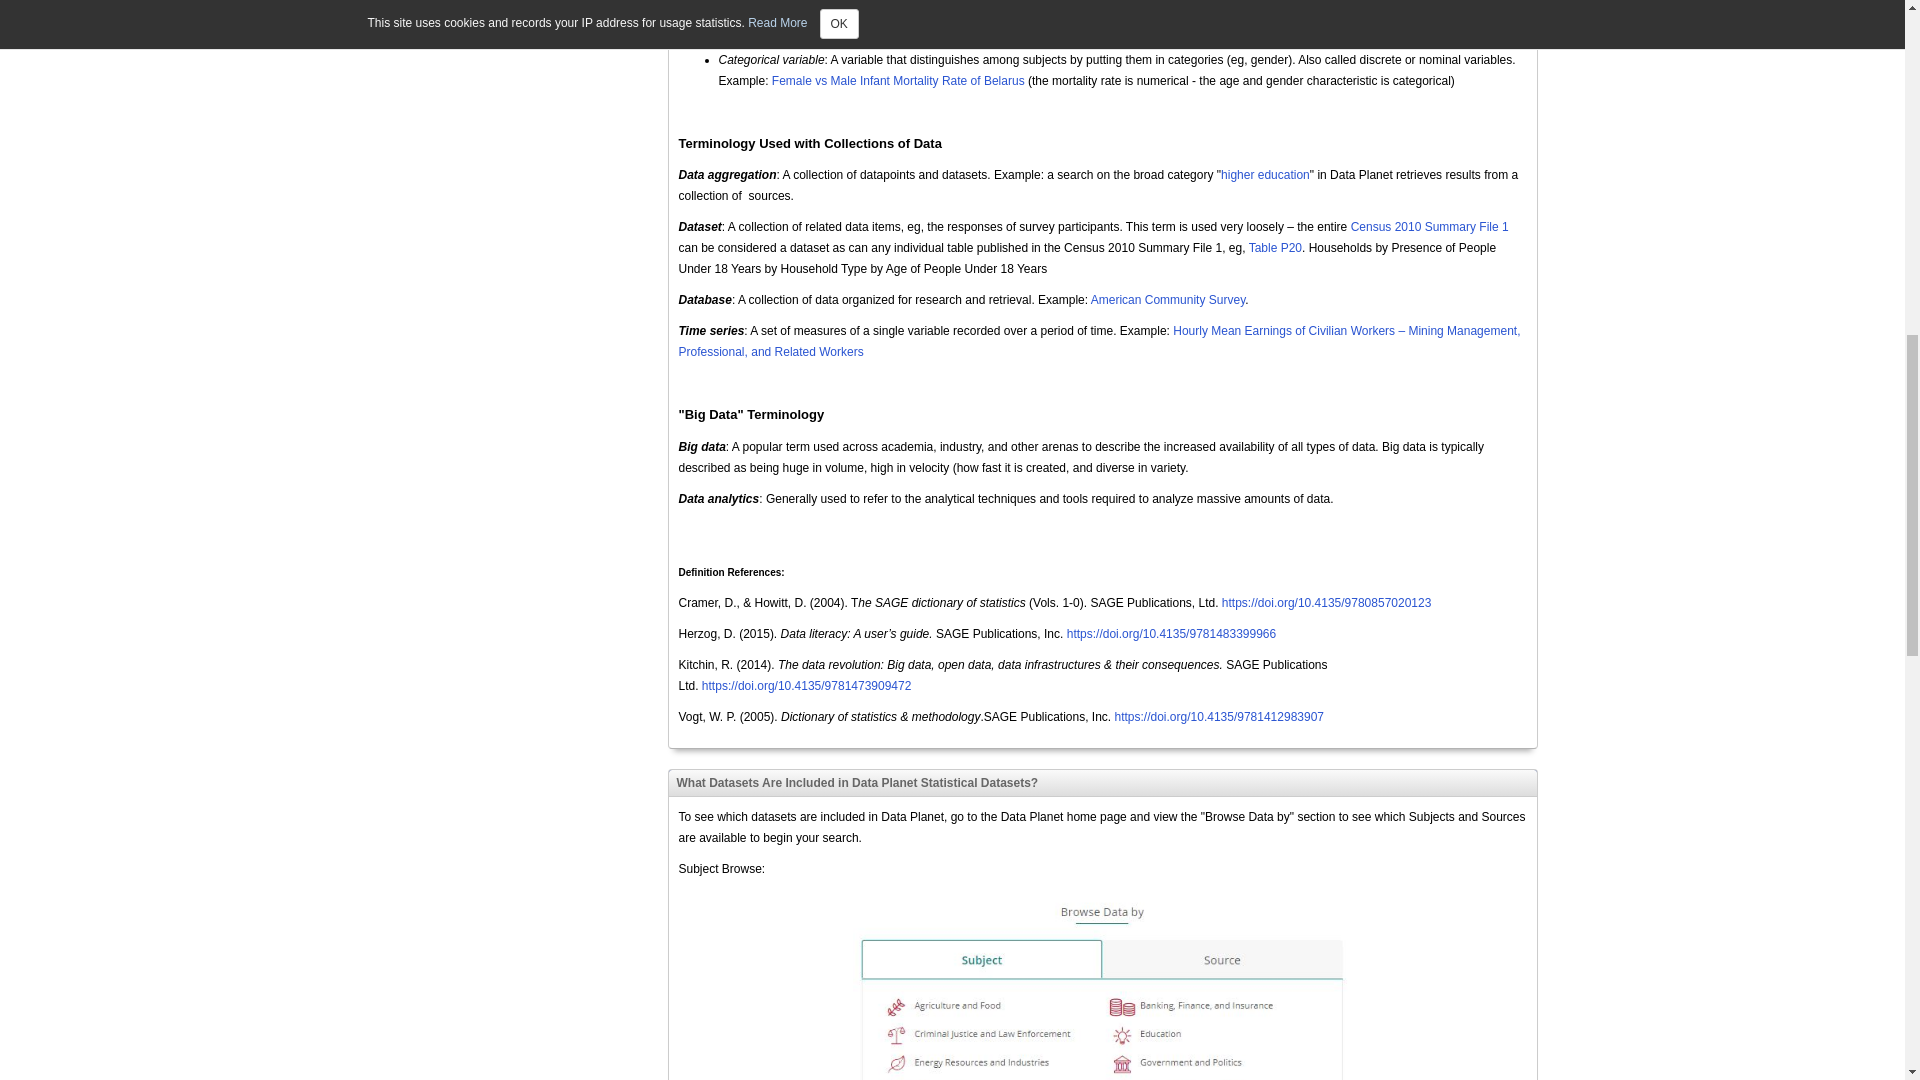 This screenshot has height=1080, width=1920. What do you see at coordinates (1275, 247) in the screenshot?
I see `Table P20` at bounding box center [1275, 247].